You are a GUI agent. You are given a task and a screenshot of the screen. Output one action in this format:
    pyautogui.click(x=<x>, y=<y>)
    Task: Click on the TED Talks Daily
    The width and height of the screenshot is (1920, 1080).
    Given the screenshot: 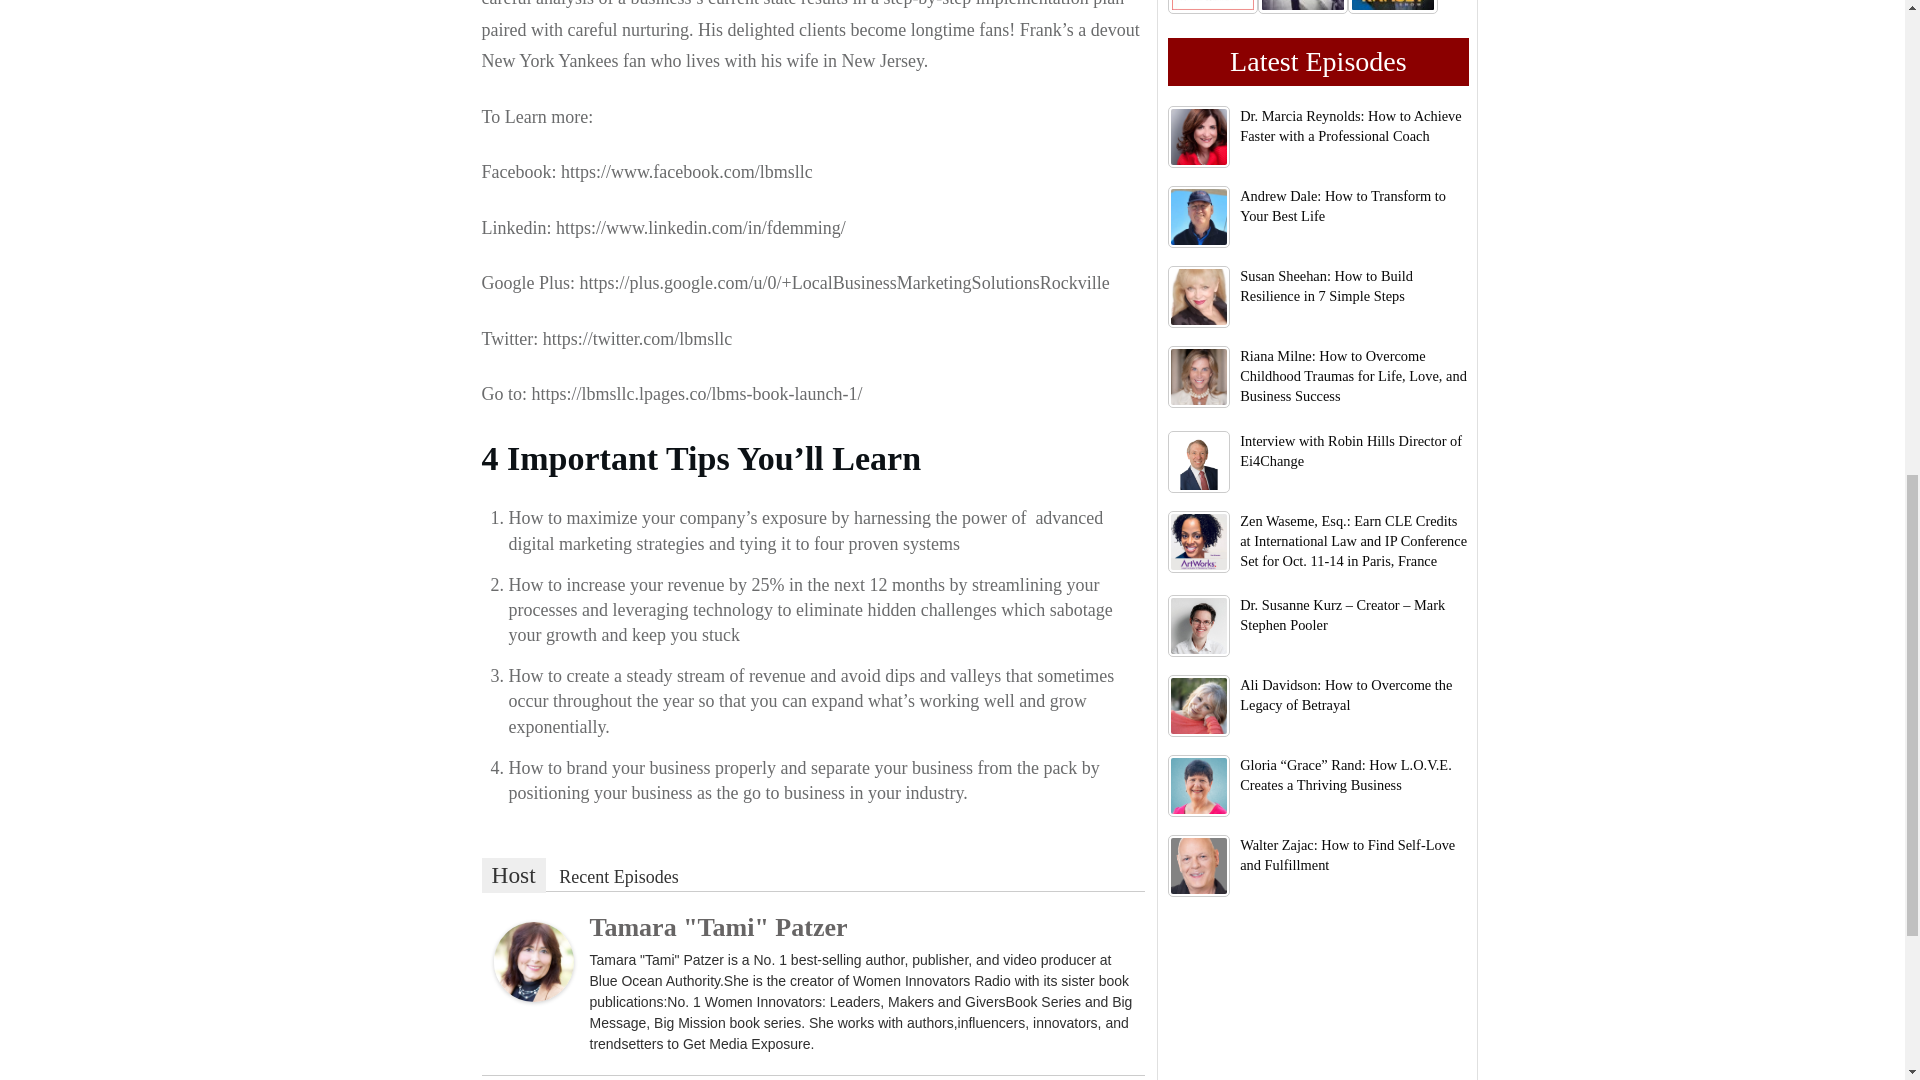 What is the action you would take?
    pyautogui.click(x=1212, y=7)
    